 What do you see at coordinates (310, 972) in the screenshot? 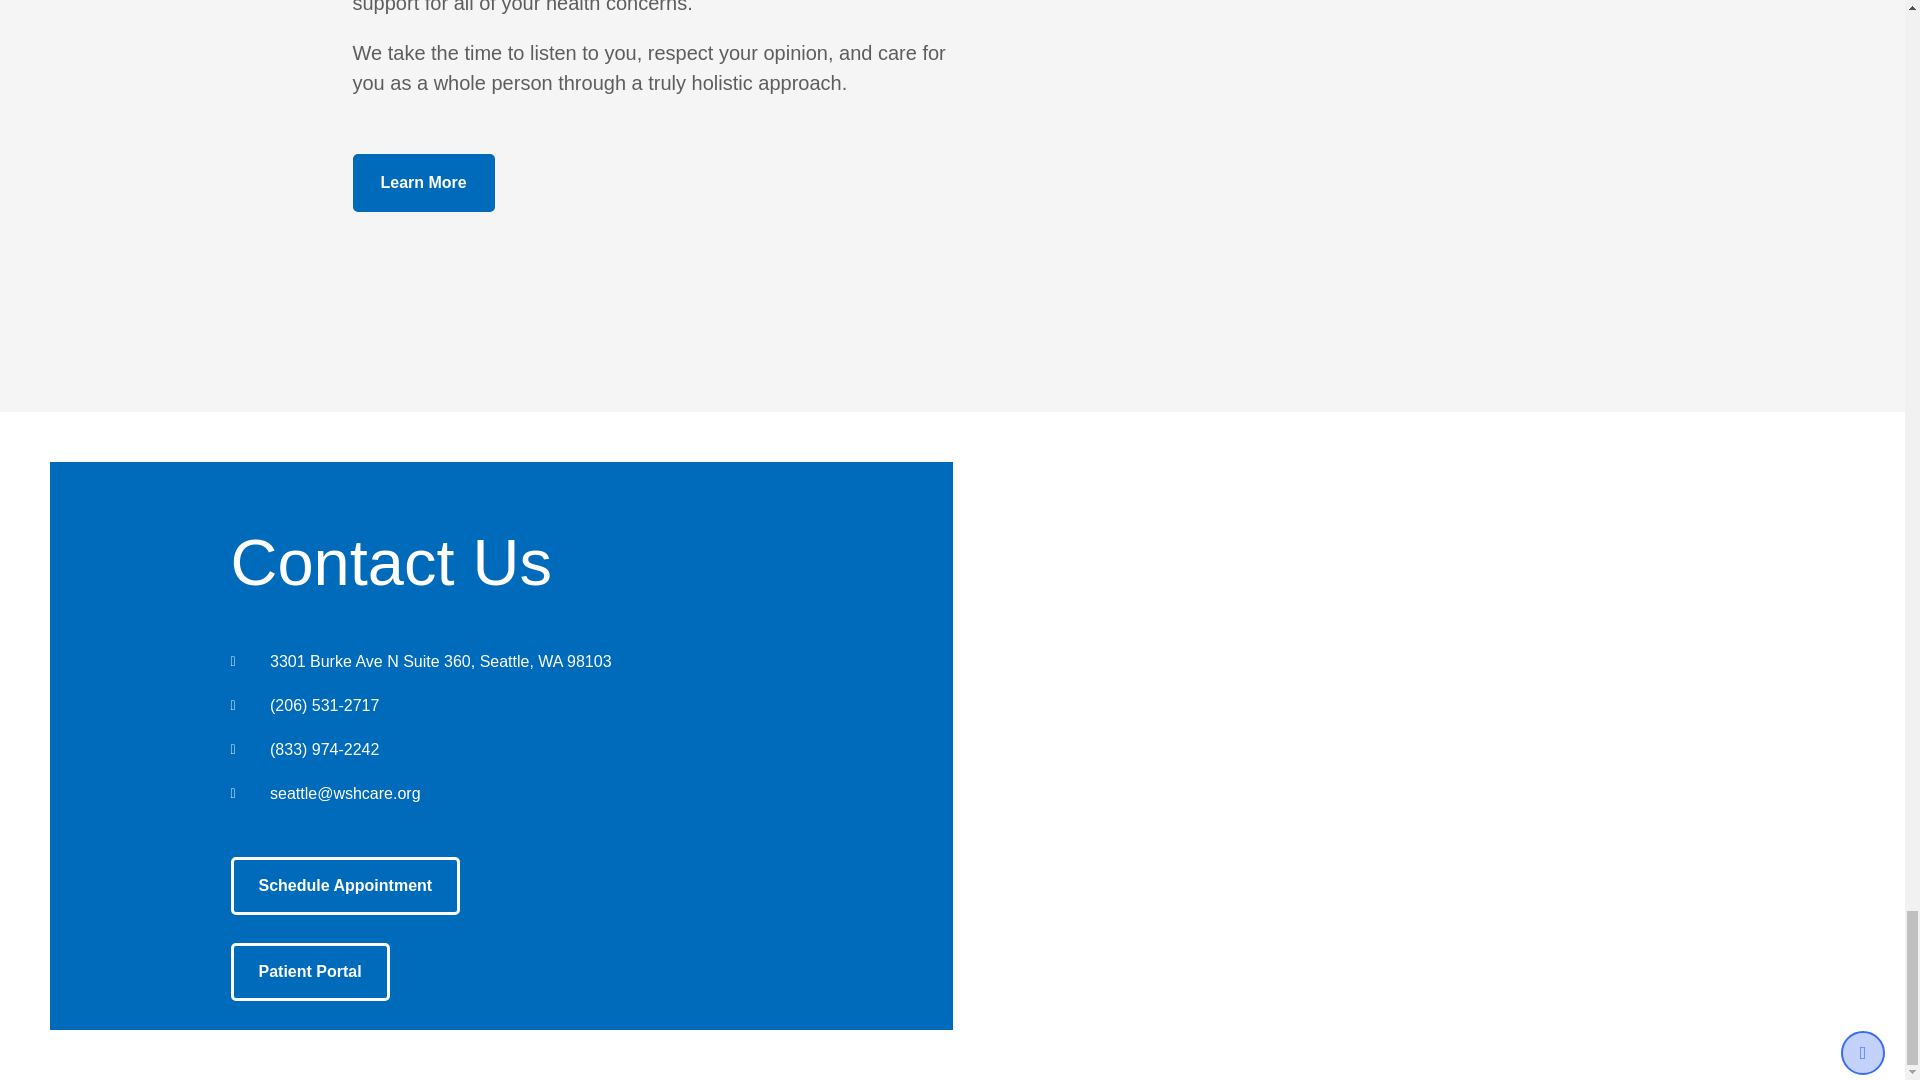
I see `Patient Portal` at bounding box center [310, 972].